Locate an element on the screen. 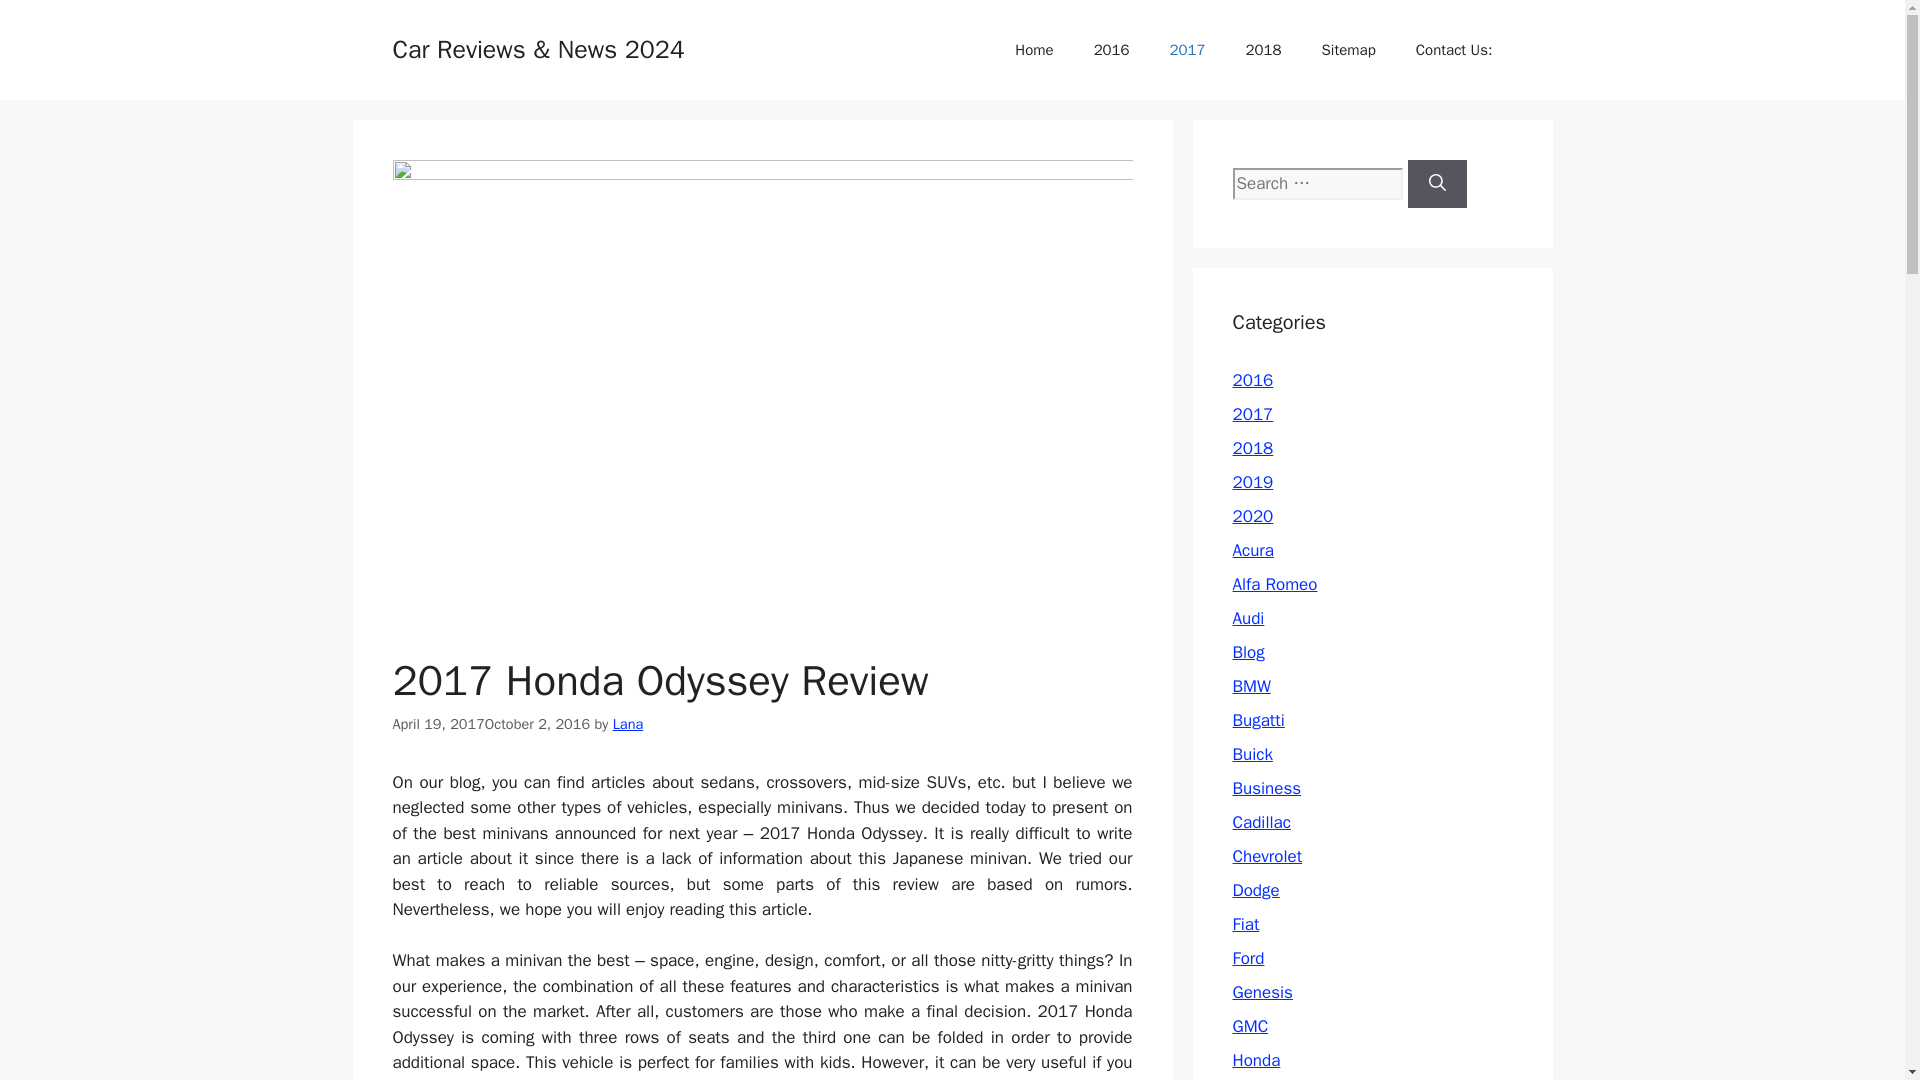 The width and height of the screenshot is (1920, 1080). 2016 is located at coordinates (1112, 50).